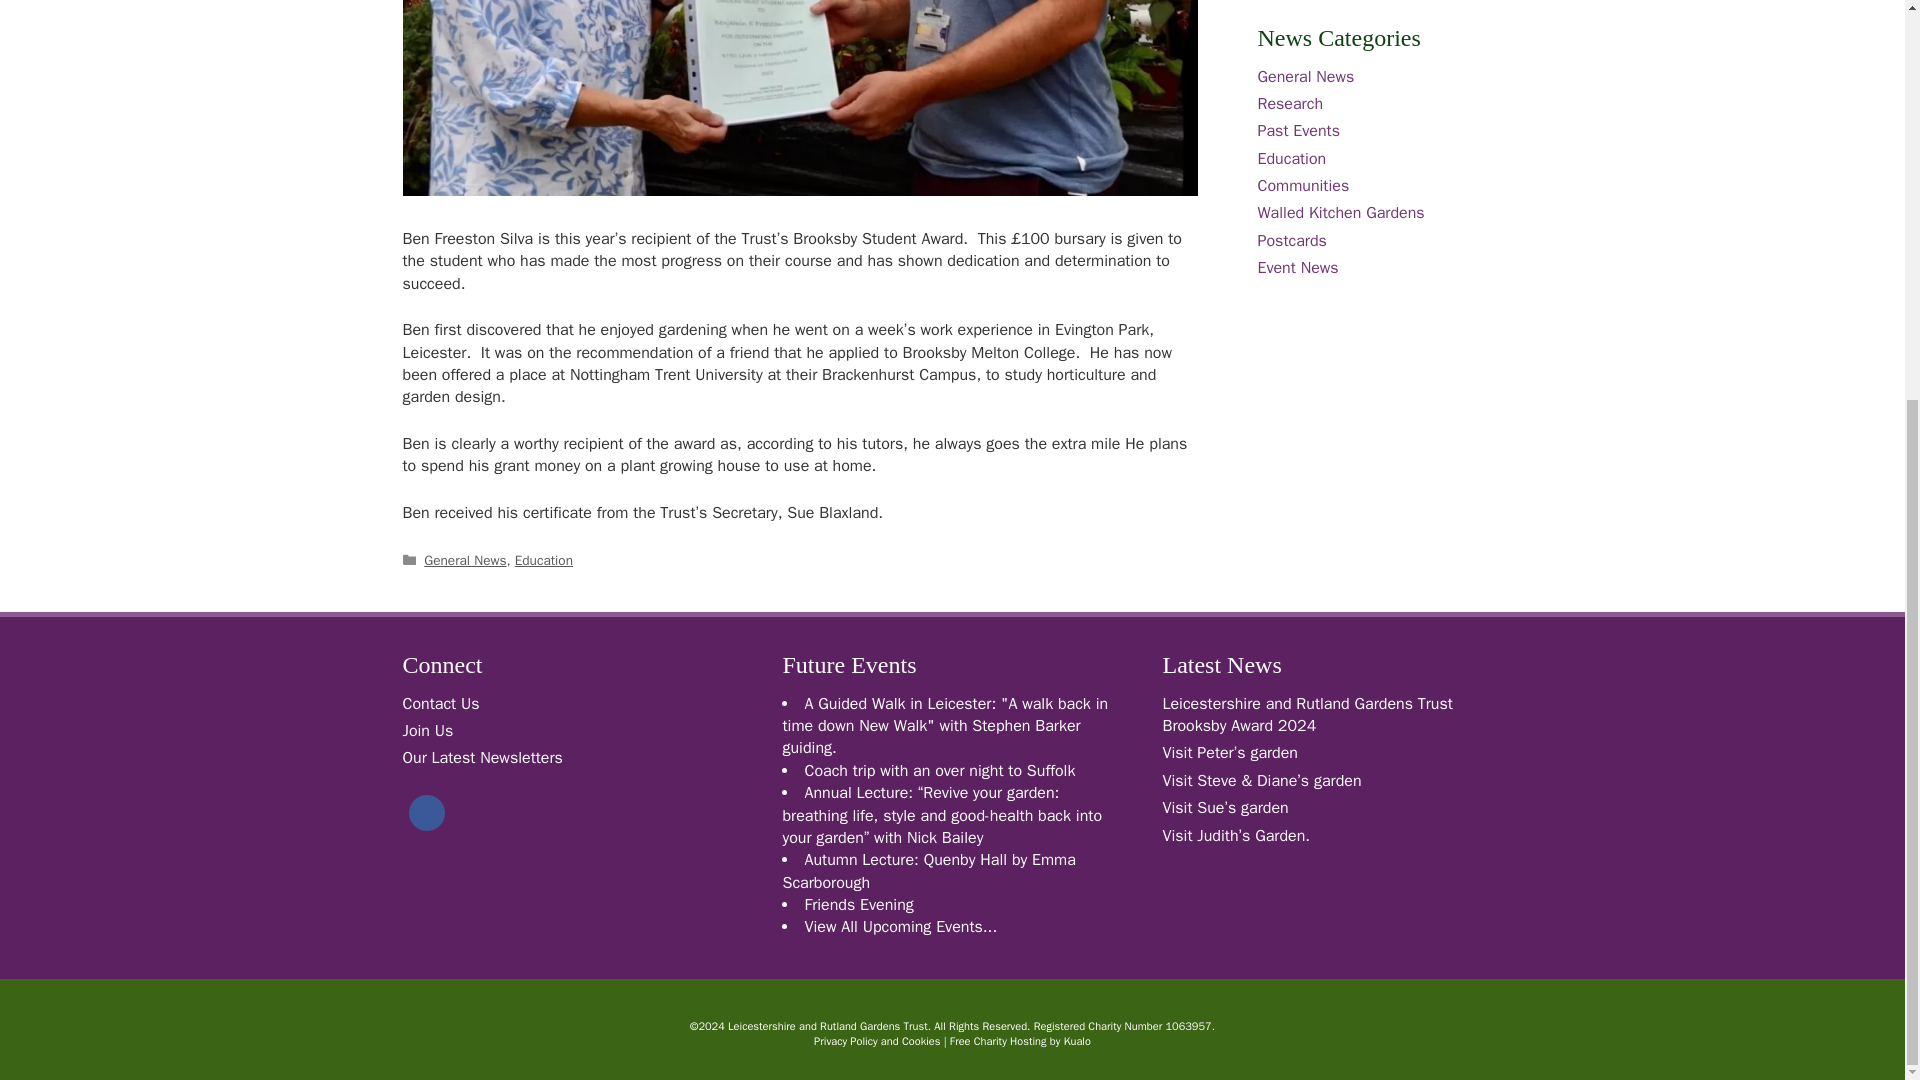 The height and width of the screenshot is (1080, 1920). What do you see at coordinates (1306, 76) in the screenshot?
I see `General News` at bounding box center [1306, 76].